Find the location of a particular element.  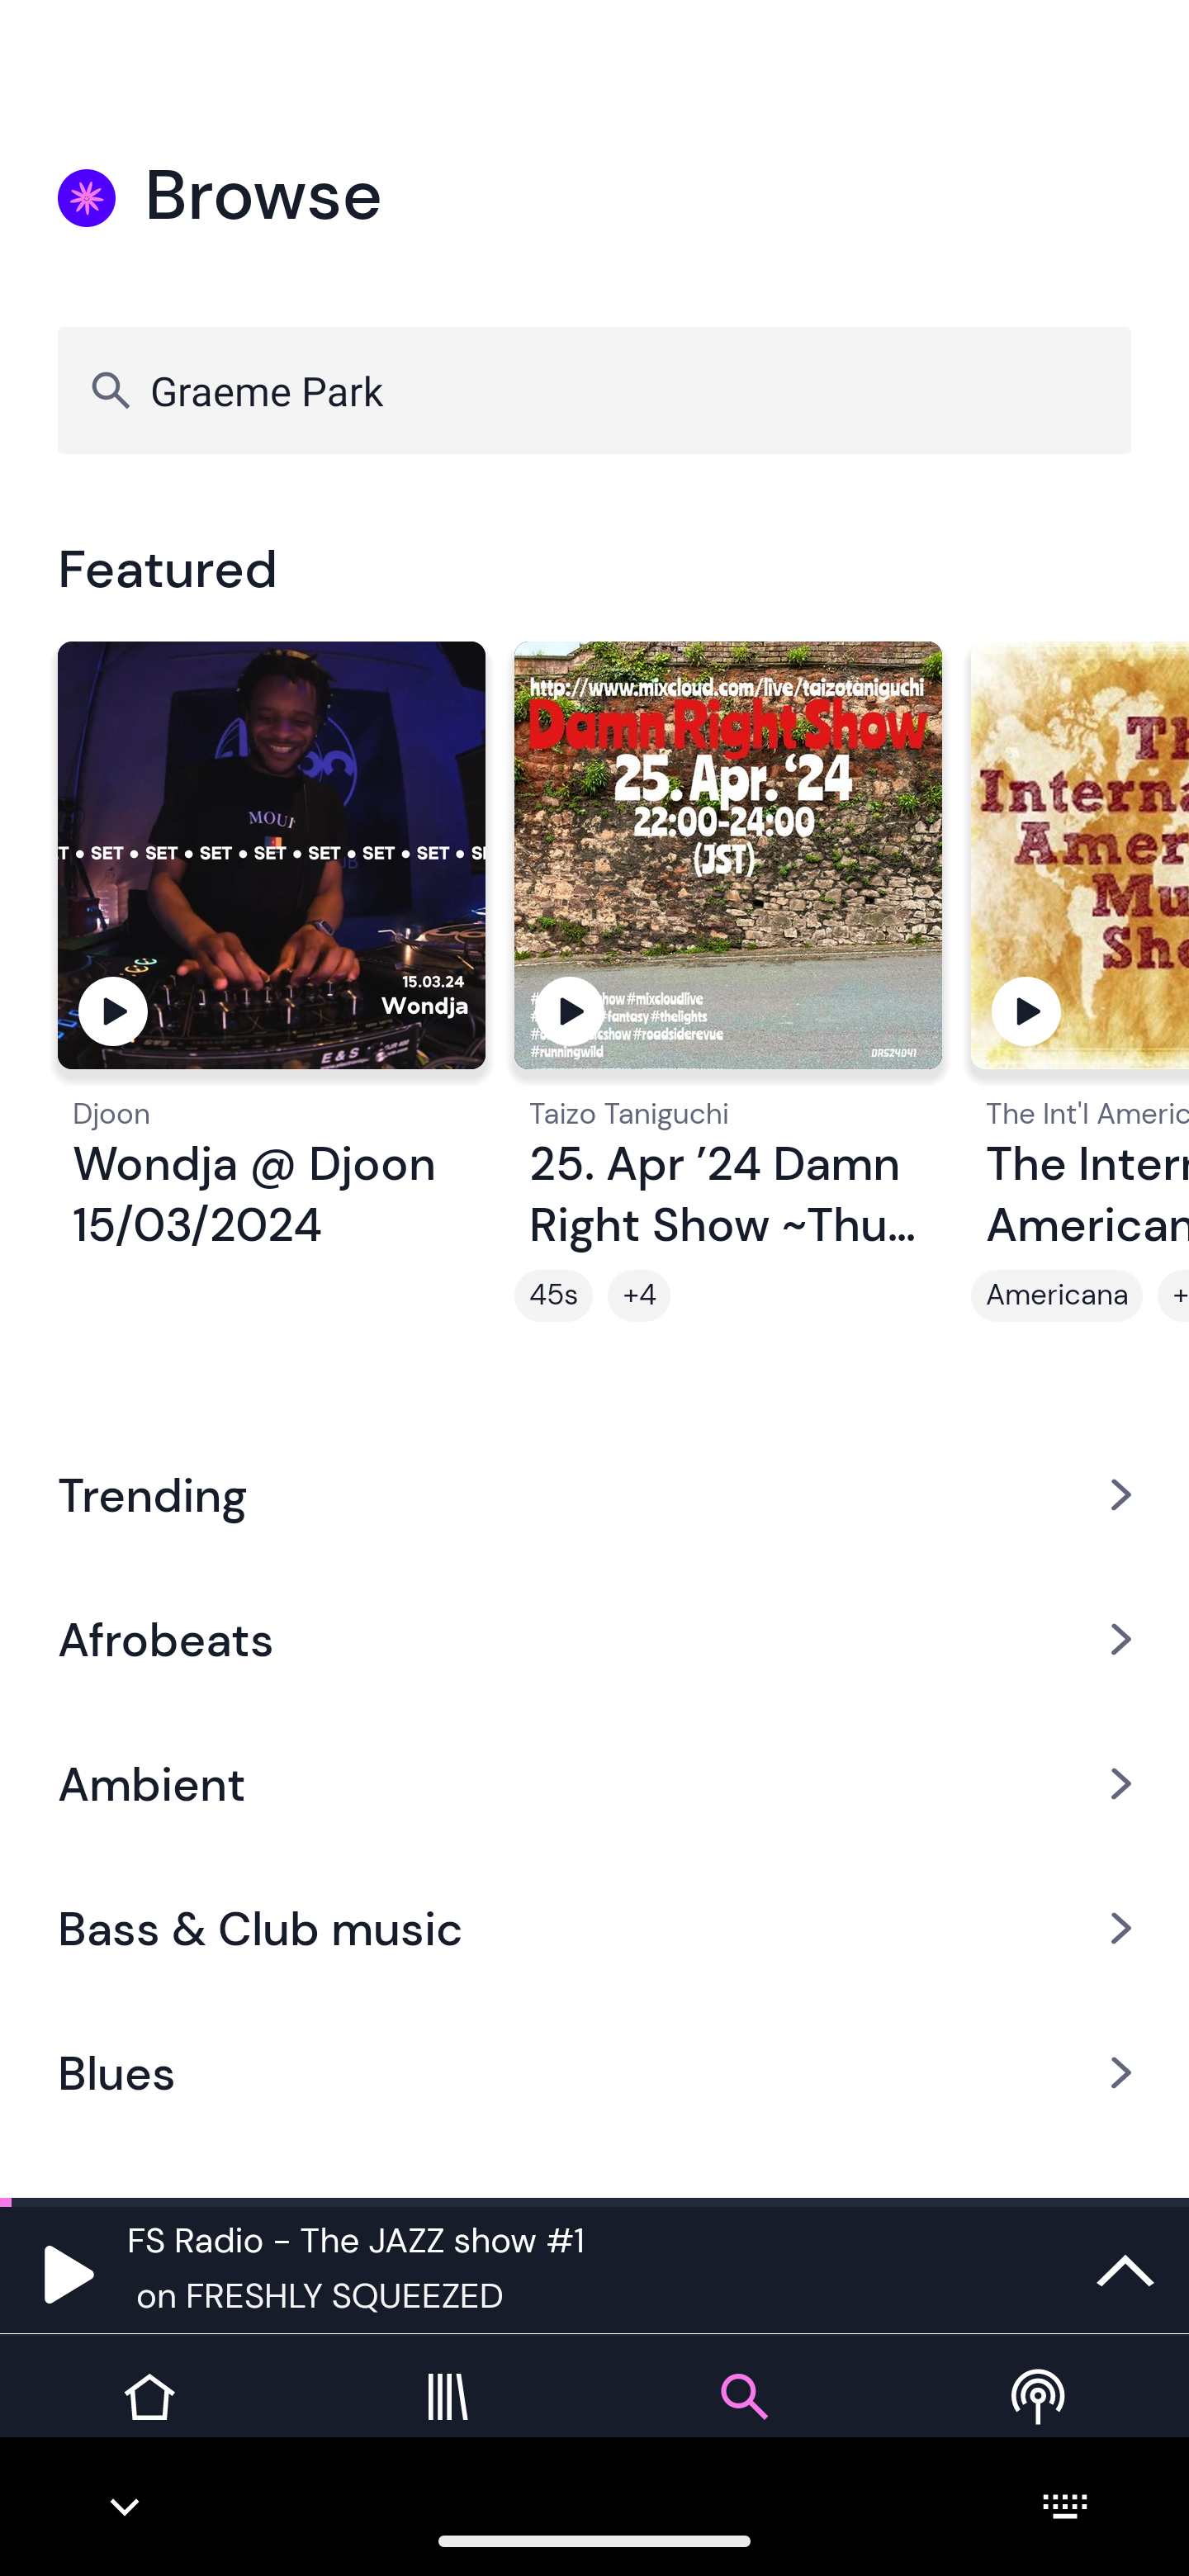

Browse tab is located at coordinates (743, 2421).